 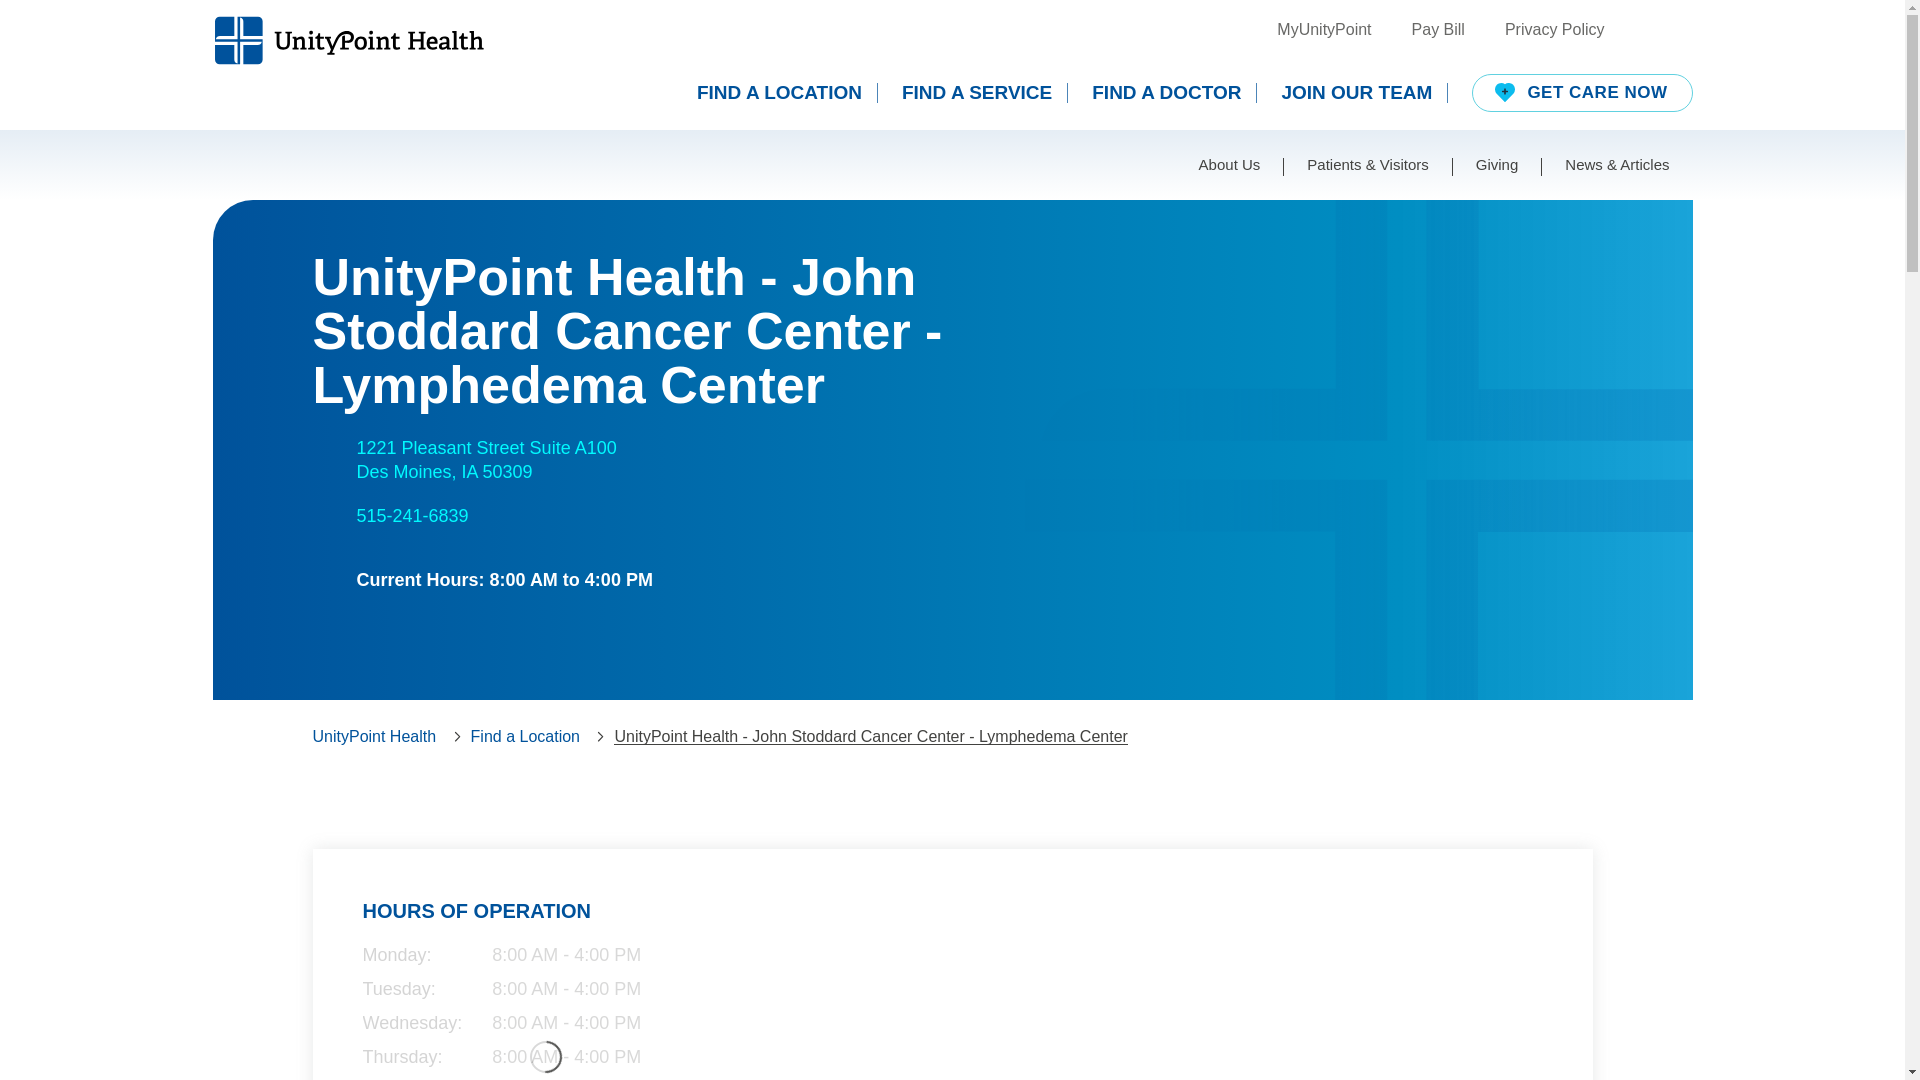 I want to click on FIND A LOCATION, so click(x=1364, y=92).